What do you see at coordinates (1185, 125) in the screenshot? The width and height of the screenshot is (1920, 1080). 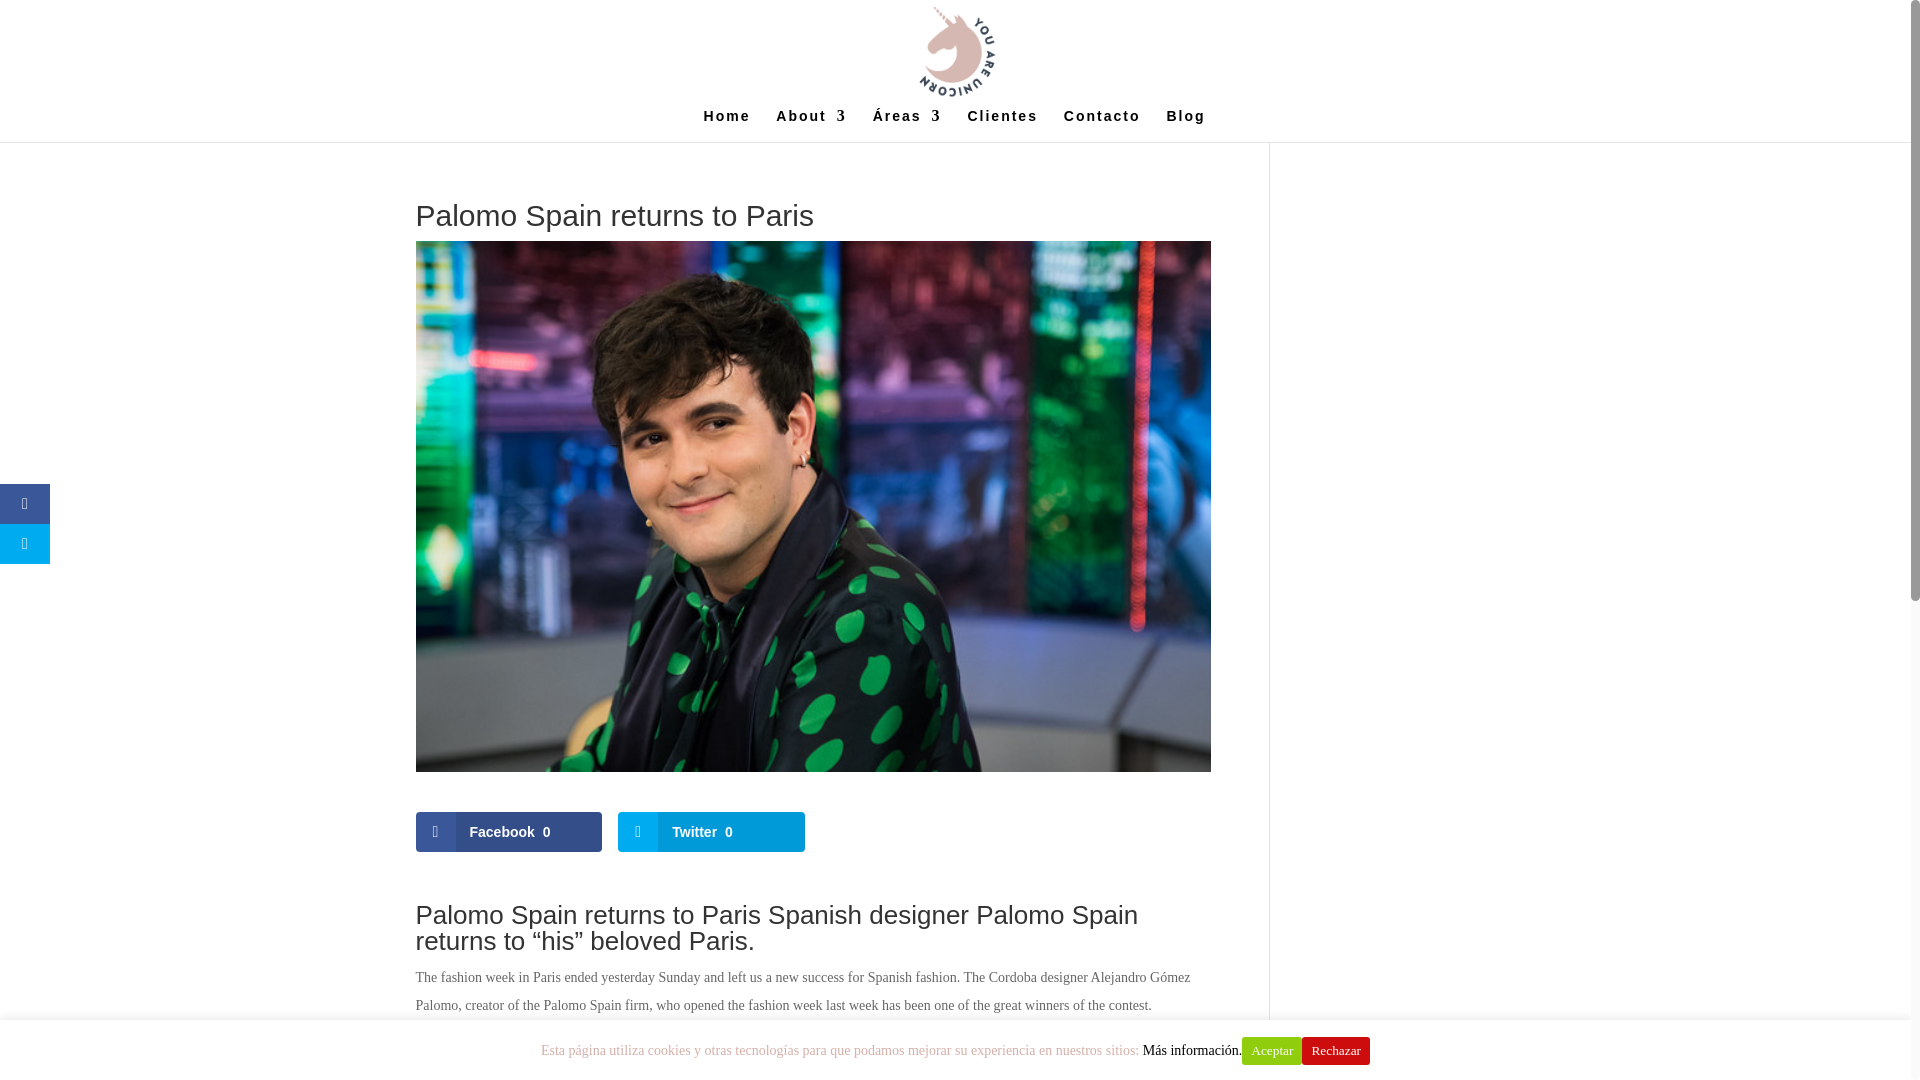 I see `Blog` at bounding box center [1185, 125].